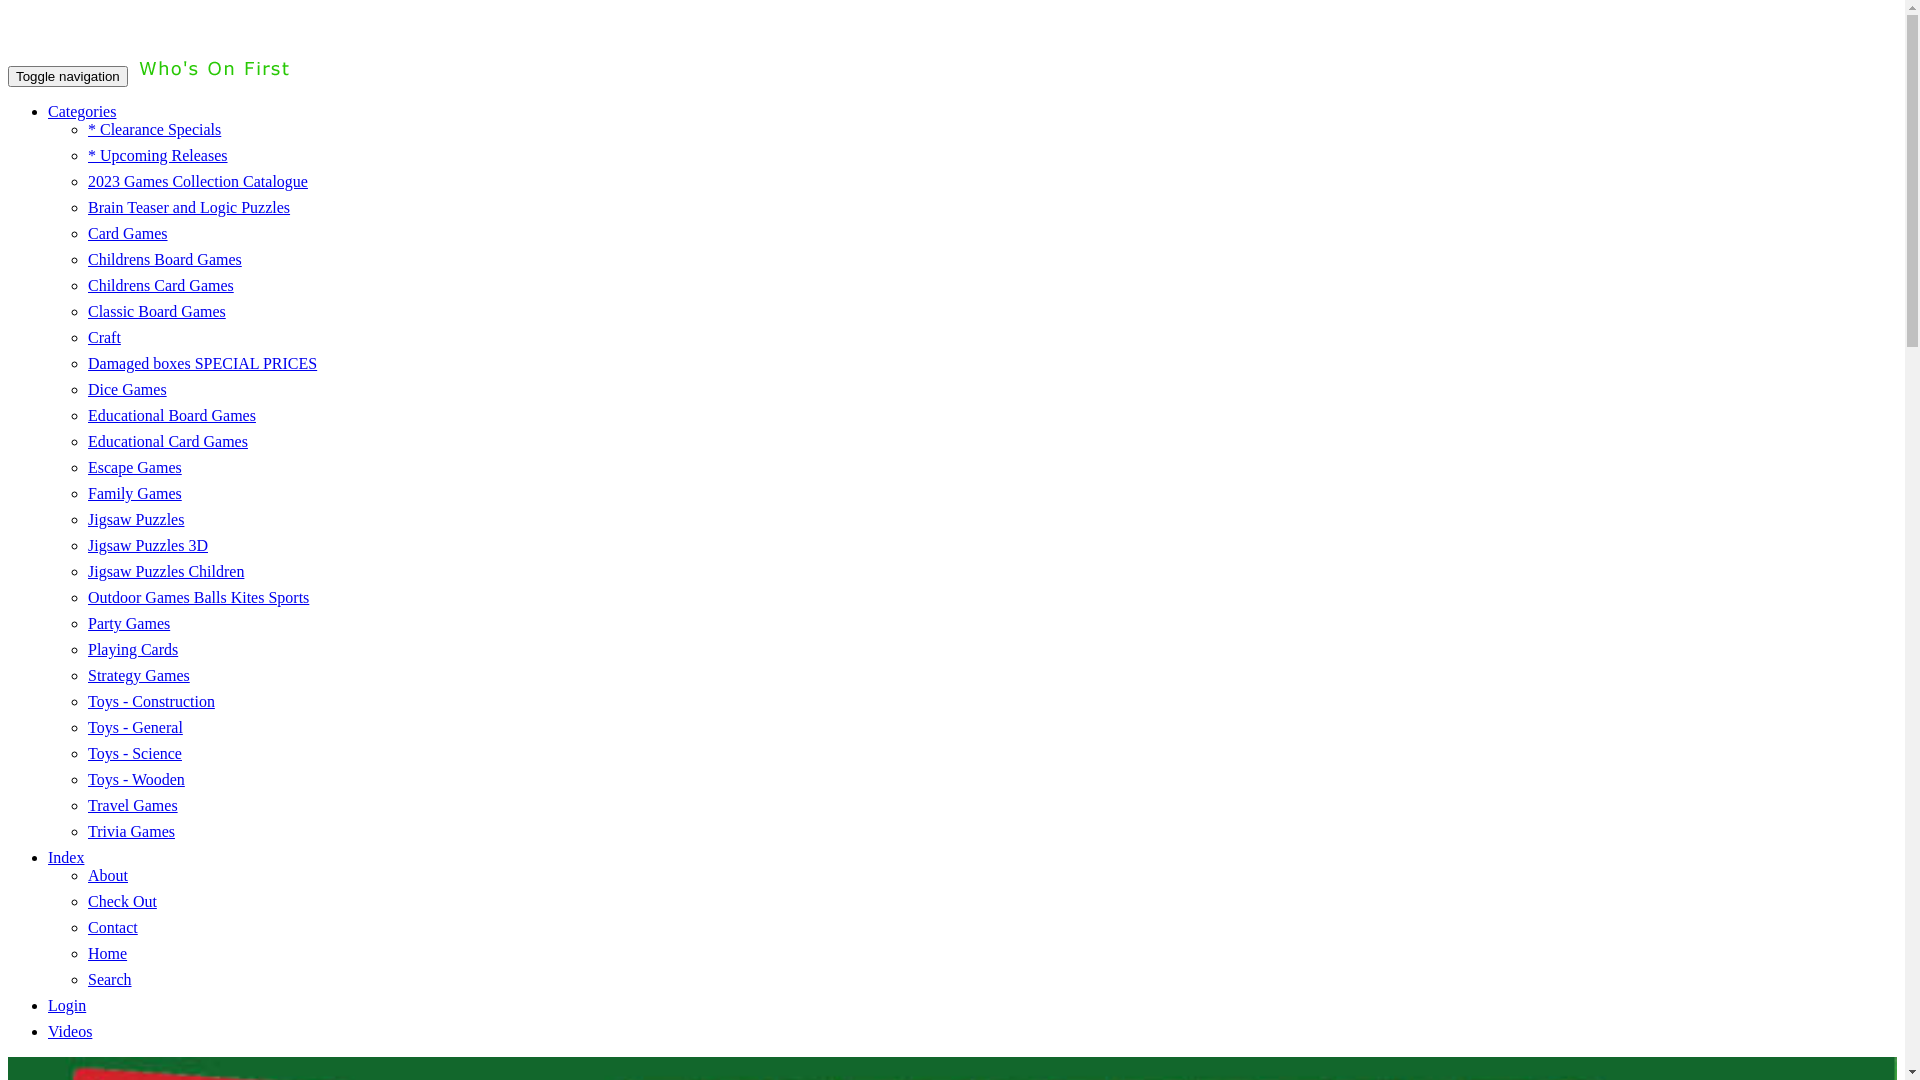 The height and width of the screenshot is (1080, 1920). Describe the element at coordinates (189, 208) in the screenshot. I see `Brain Teaser and Logic Puzzles` at that location.